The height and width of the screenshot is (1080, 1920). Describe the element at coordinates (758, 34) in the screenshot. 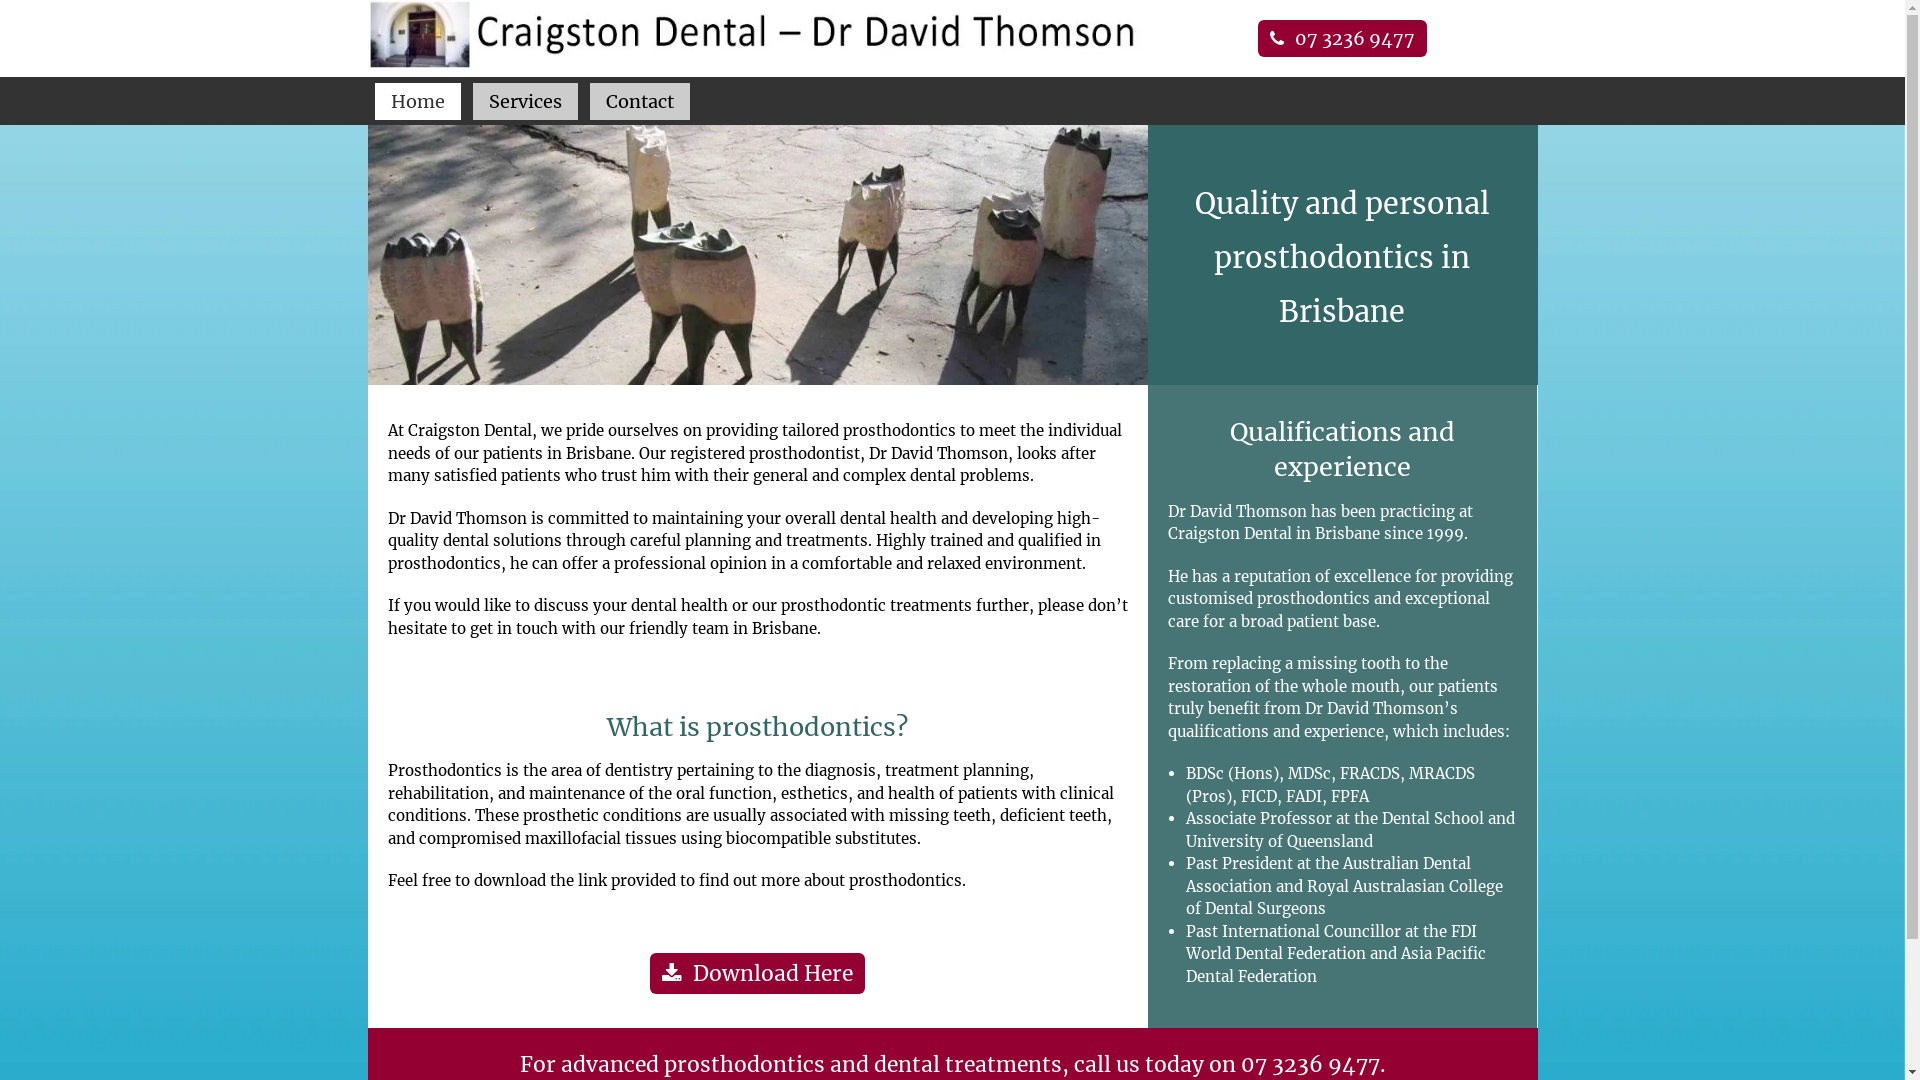

I see `craigston dental business logo` at that location.